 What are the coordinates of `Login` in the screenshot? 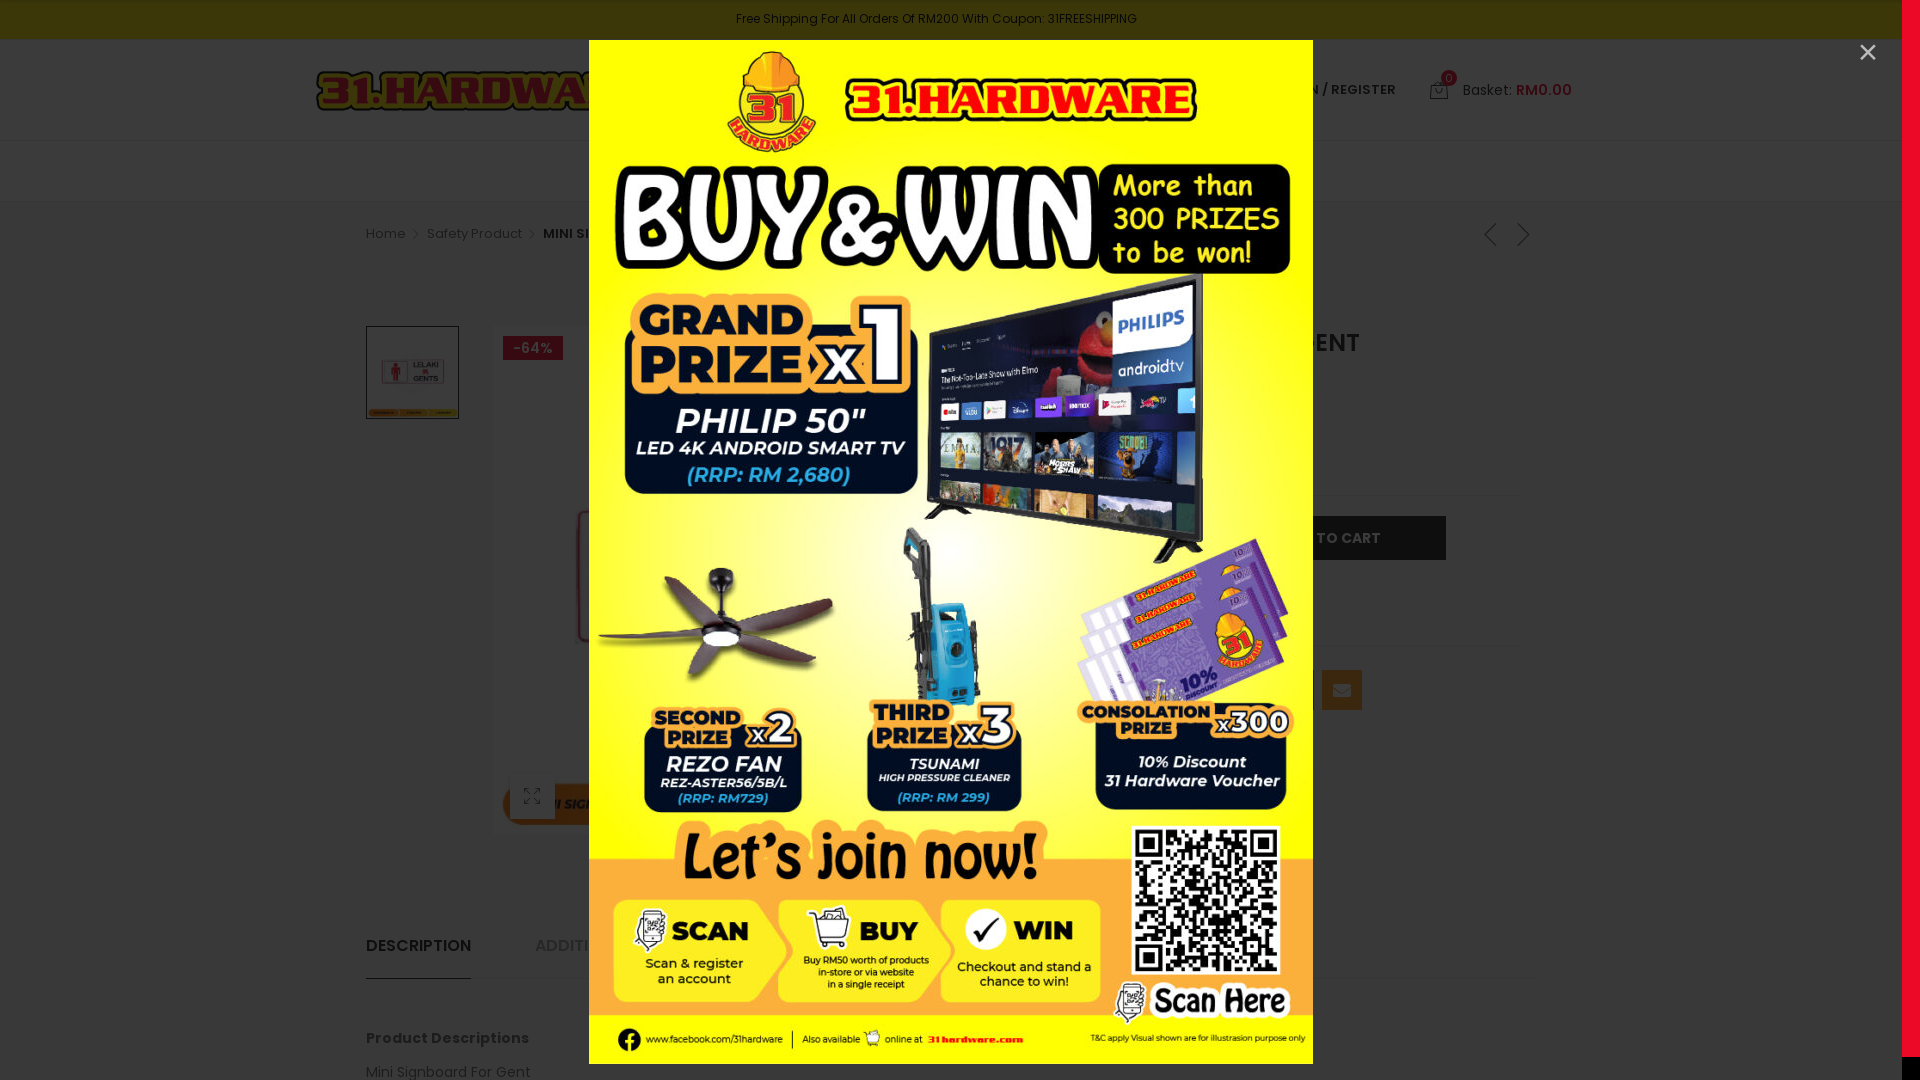 It's located at (1235, 366).